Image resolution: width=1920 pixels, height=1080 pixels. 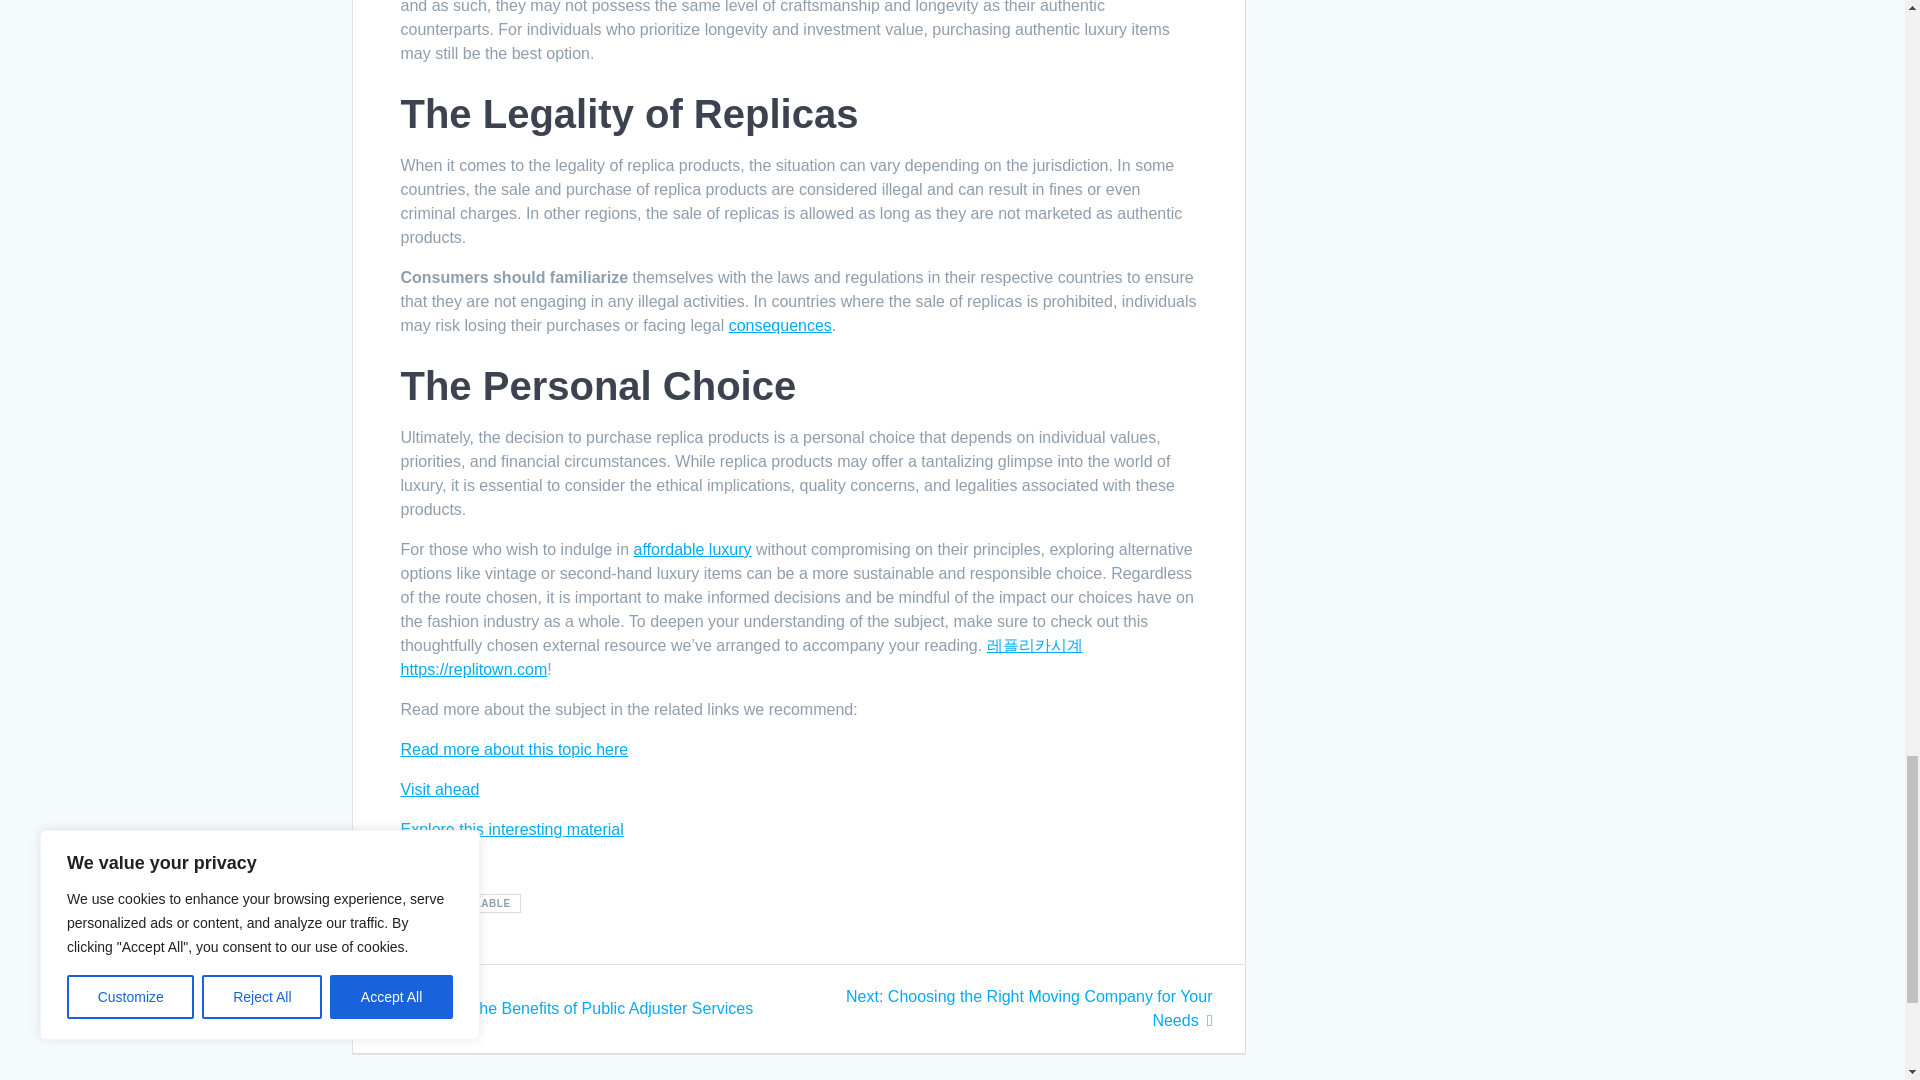 I want to click on Visit ahead, so click(x=438, y=789).